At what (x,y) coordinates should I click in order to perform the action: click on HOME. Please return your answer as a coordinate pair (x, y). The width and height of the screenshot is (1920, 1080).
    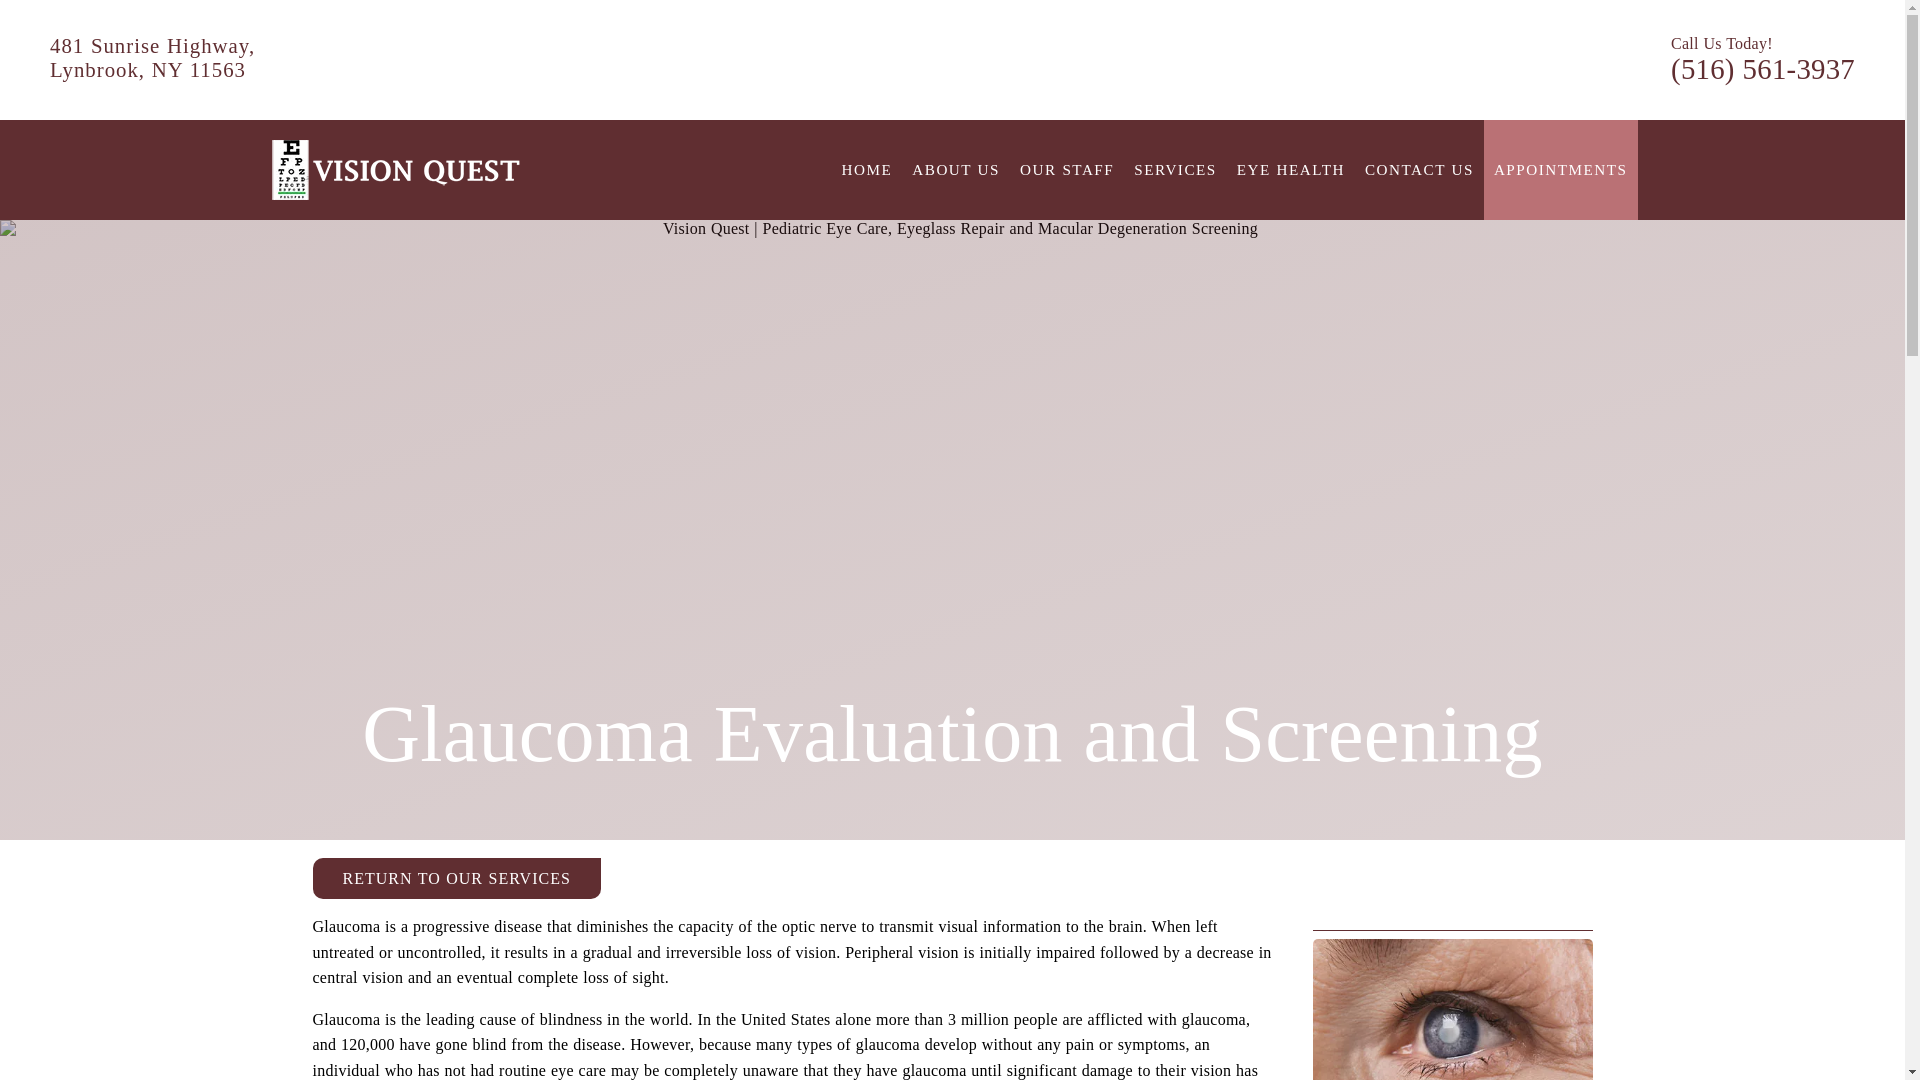
    Looking at the image, I should click on (867, 169).